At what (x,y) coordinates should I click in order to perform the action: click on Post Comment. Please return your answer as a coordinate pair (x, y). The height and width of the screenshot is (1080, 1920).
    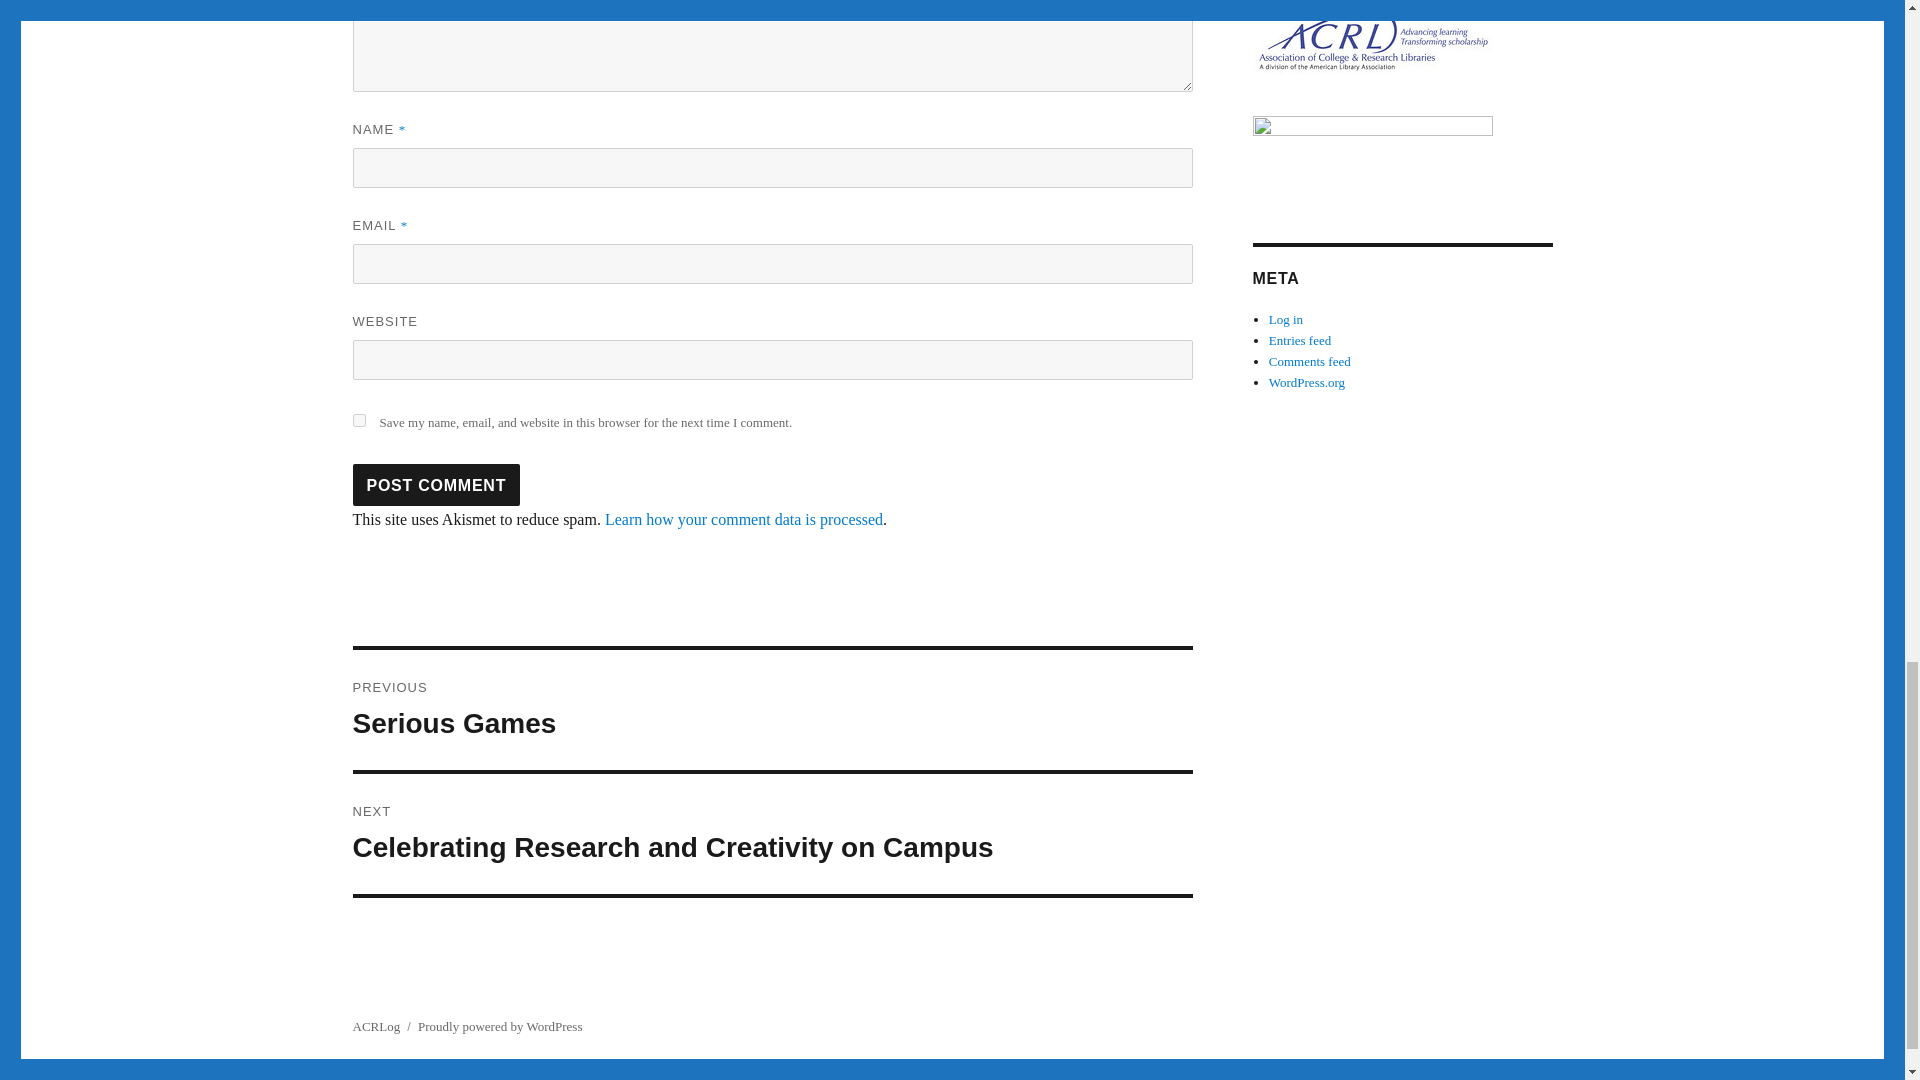
    Looking at the image, I should click on (358, 420).